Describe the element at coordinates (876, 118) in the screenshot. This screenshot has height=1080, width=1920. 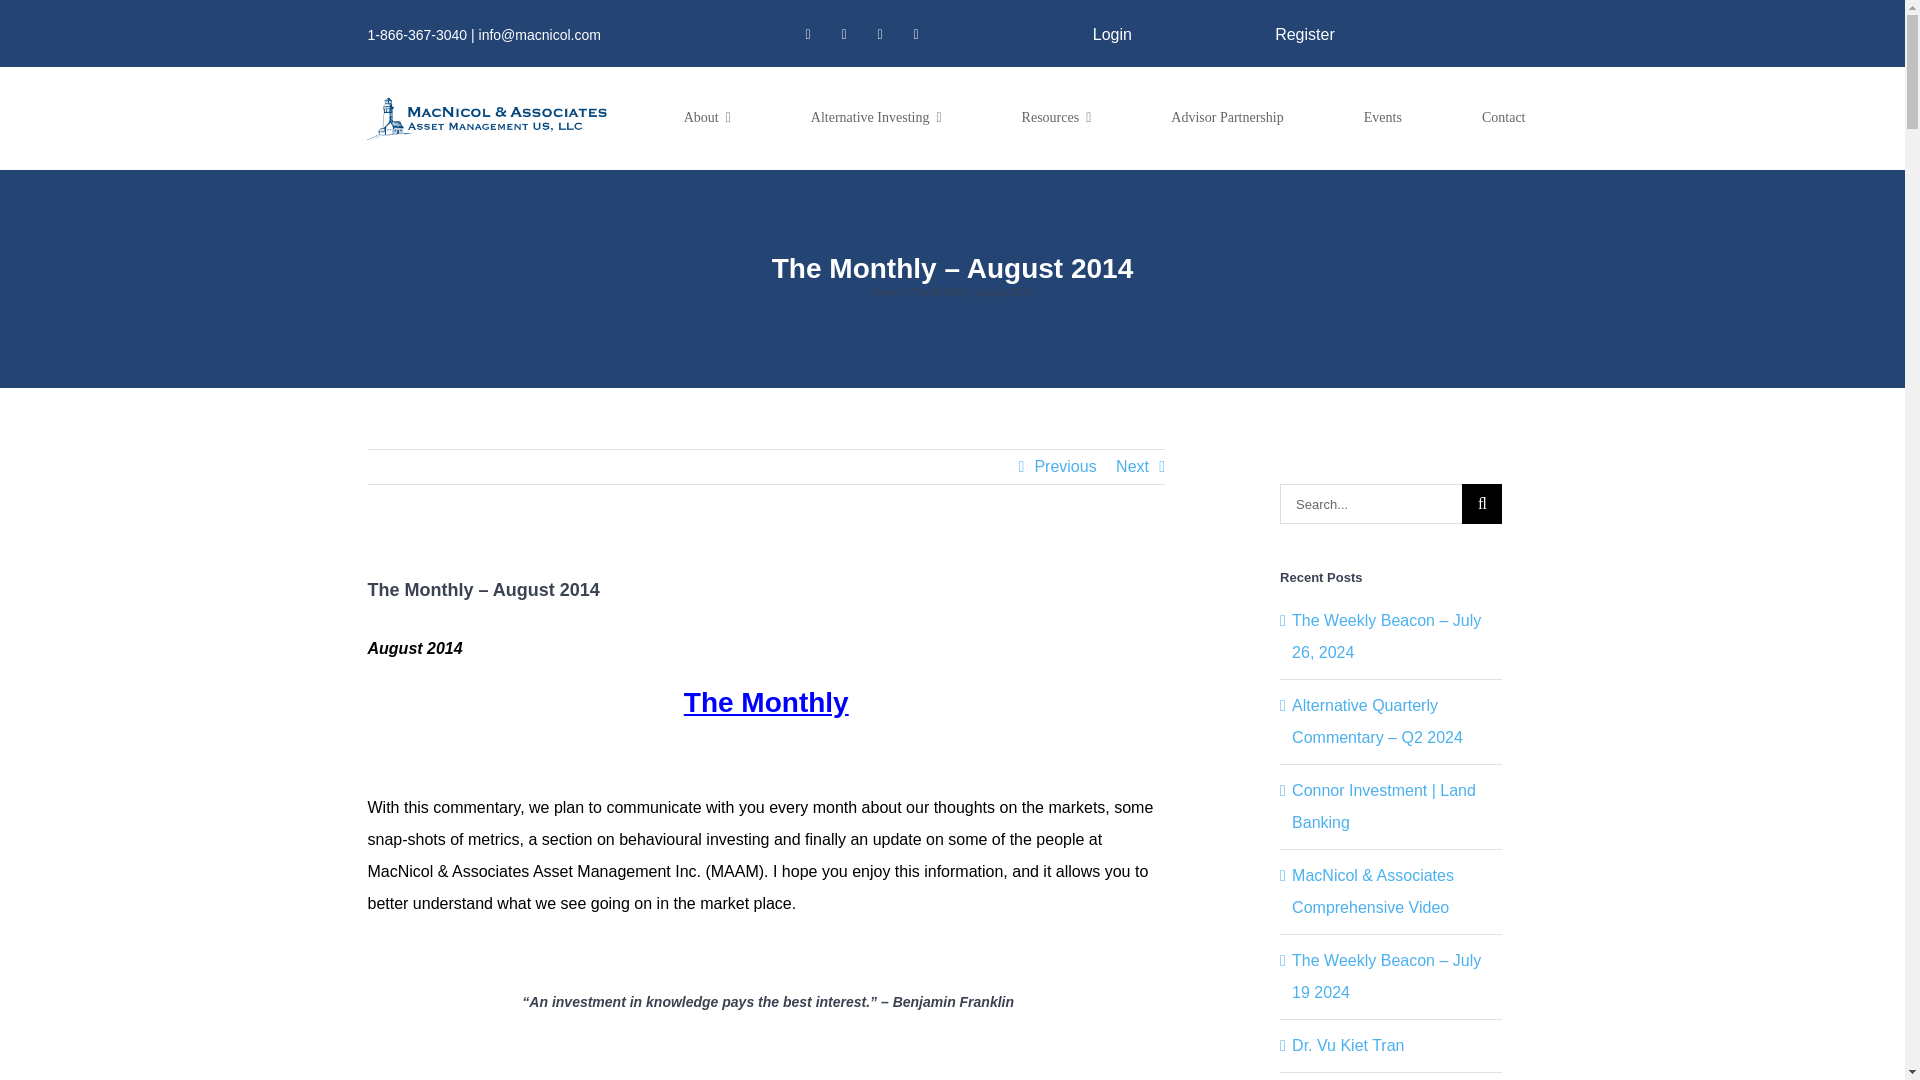
I see `Alternative Investing` at that location.